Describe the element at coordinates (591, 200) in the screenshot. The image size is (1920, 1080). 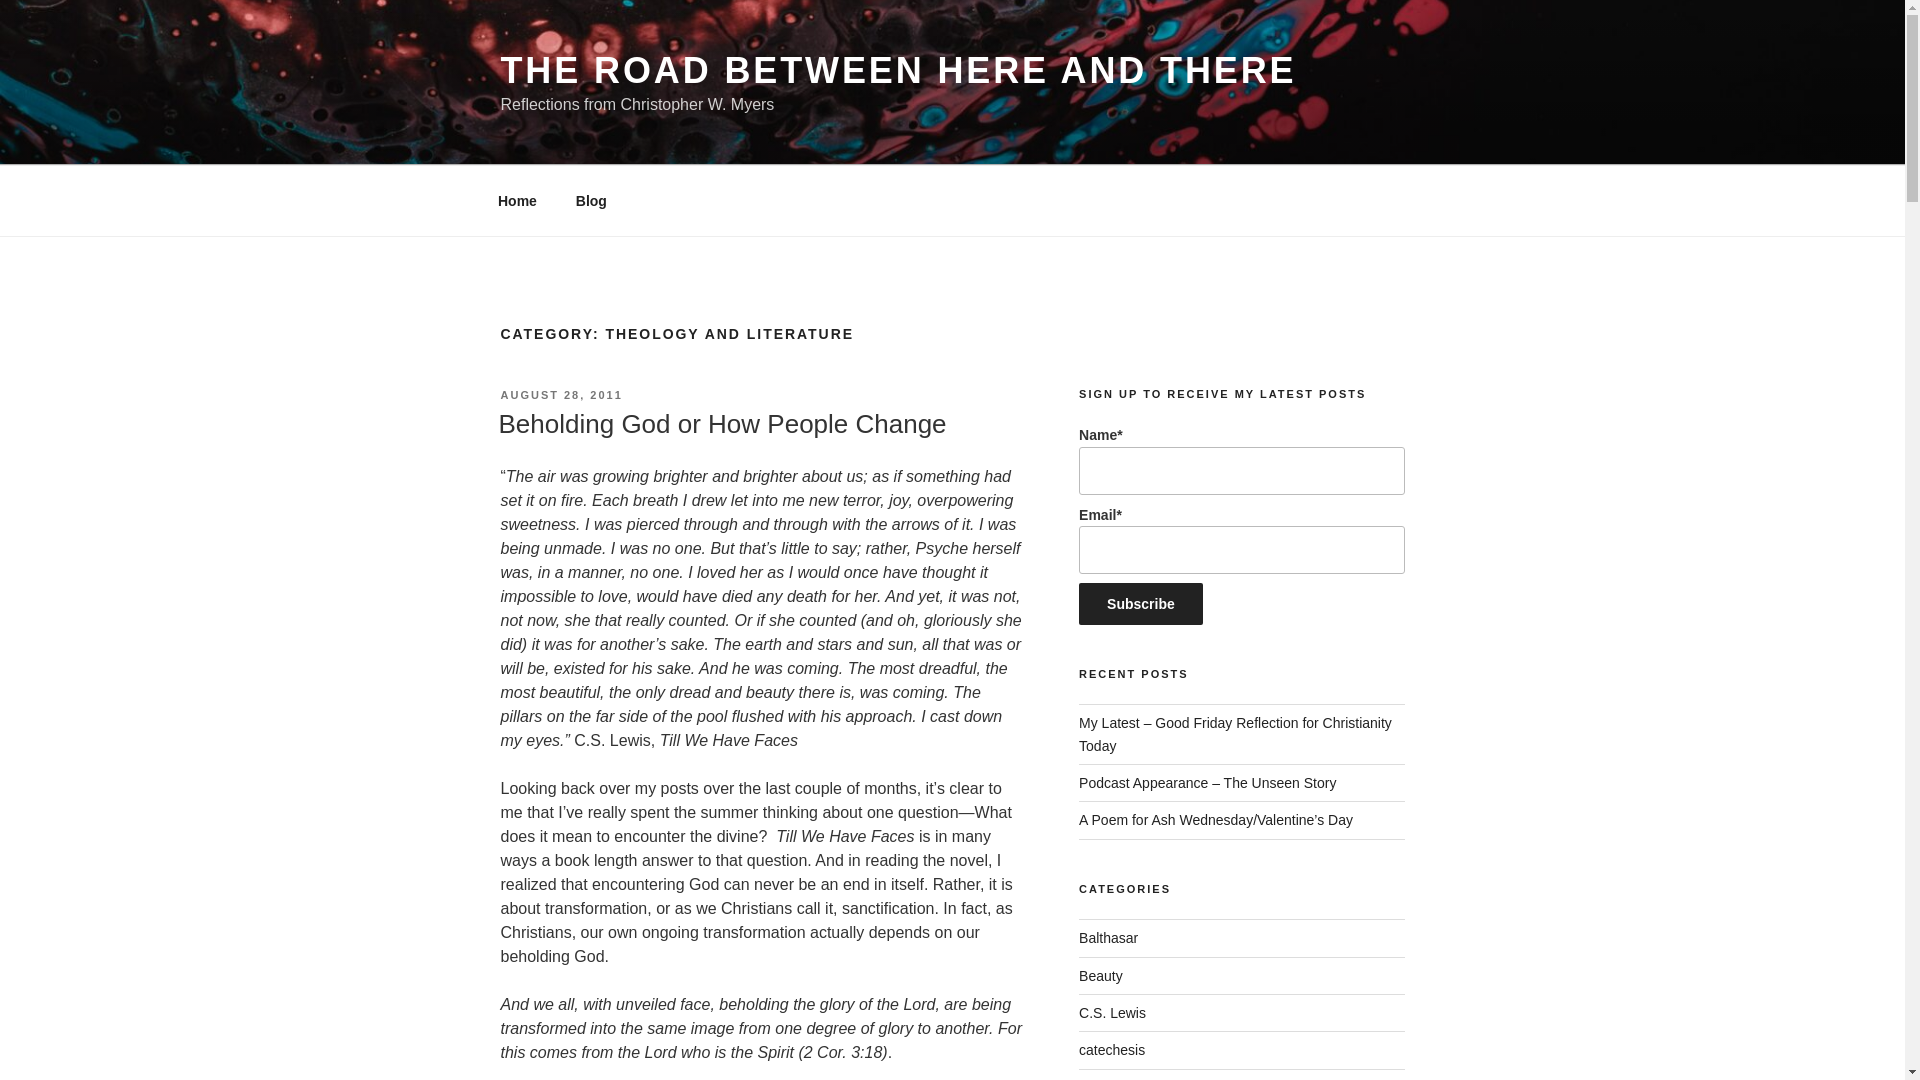
I see `Blog` at that location.